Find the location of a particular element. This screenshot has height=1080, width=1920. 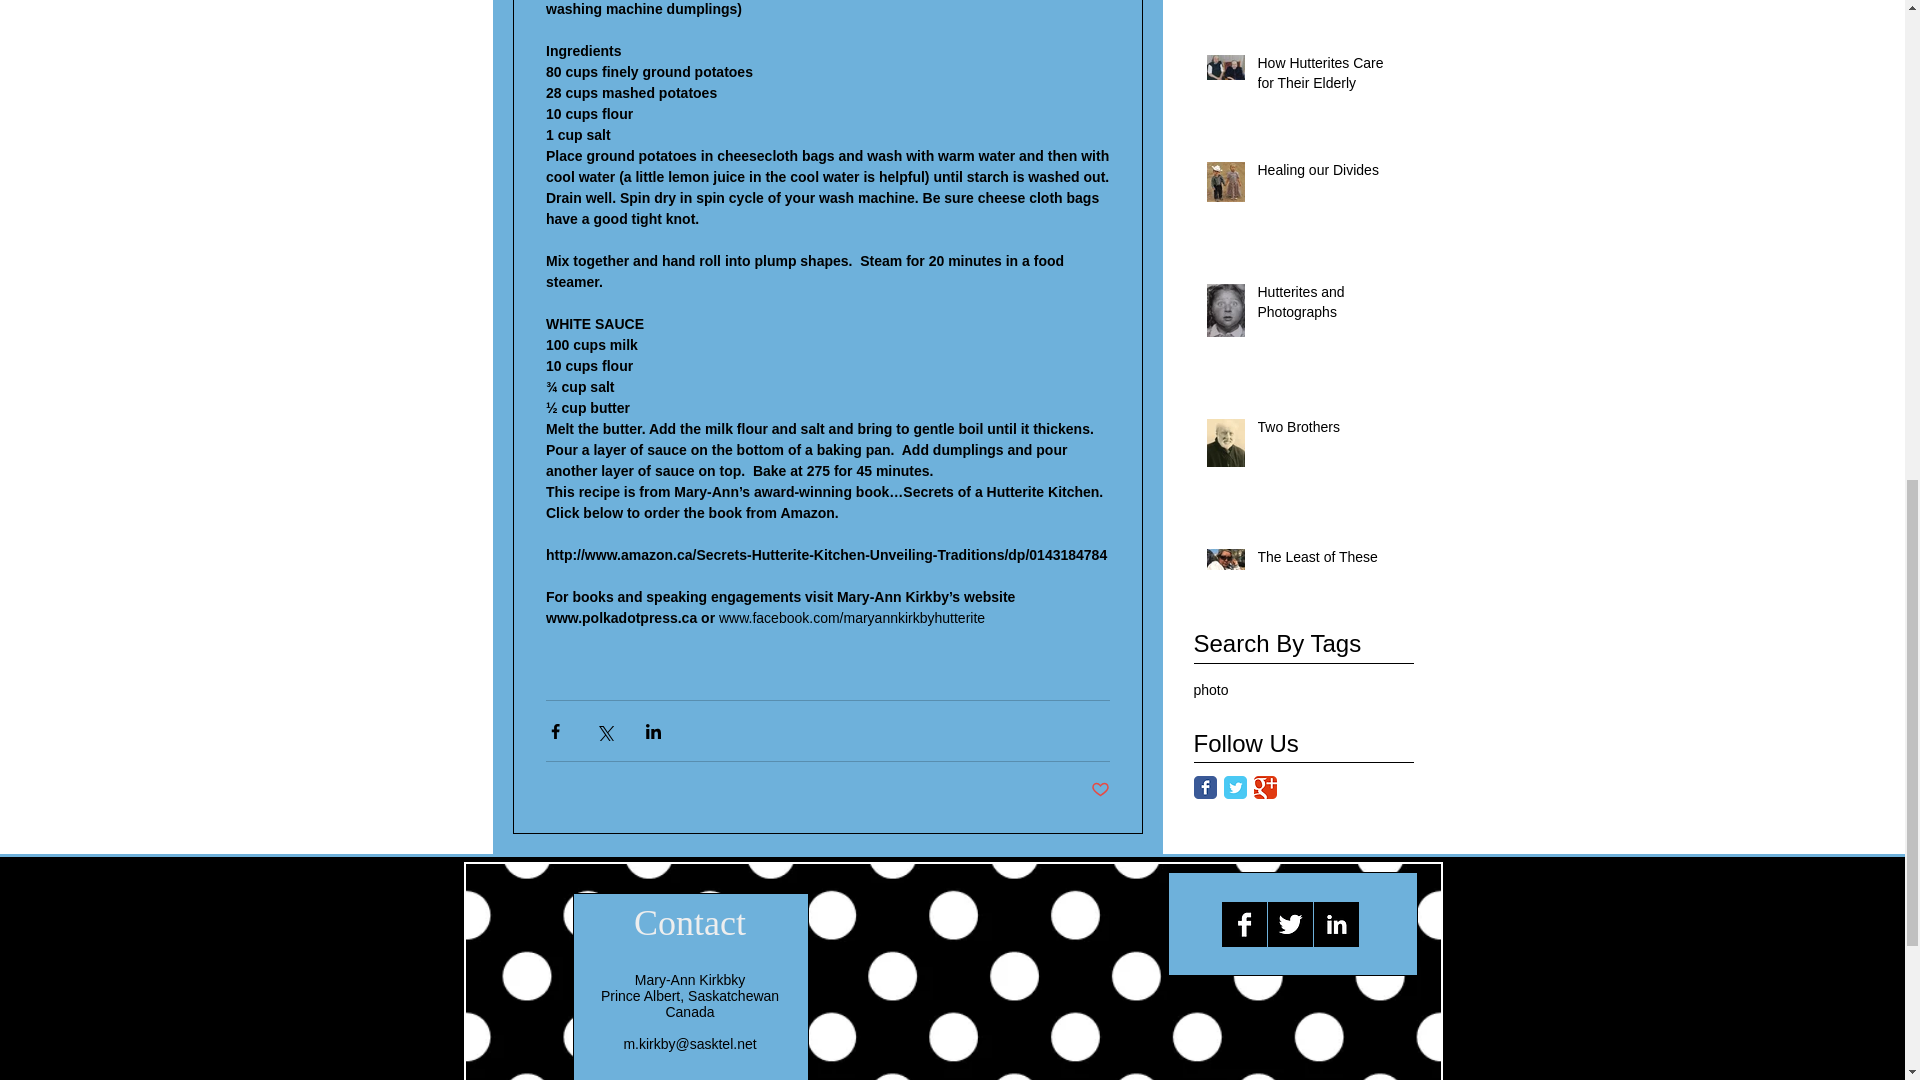

Post not marked as liked is located at coordinates (1100, 790).